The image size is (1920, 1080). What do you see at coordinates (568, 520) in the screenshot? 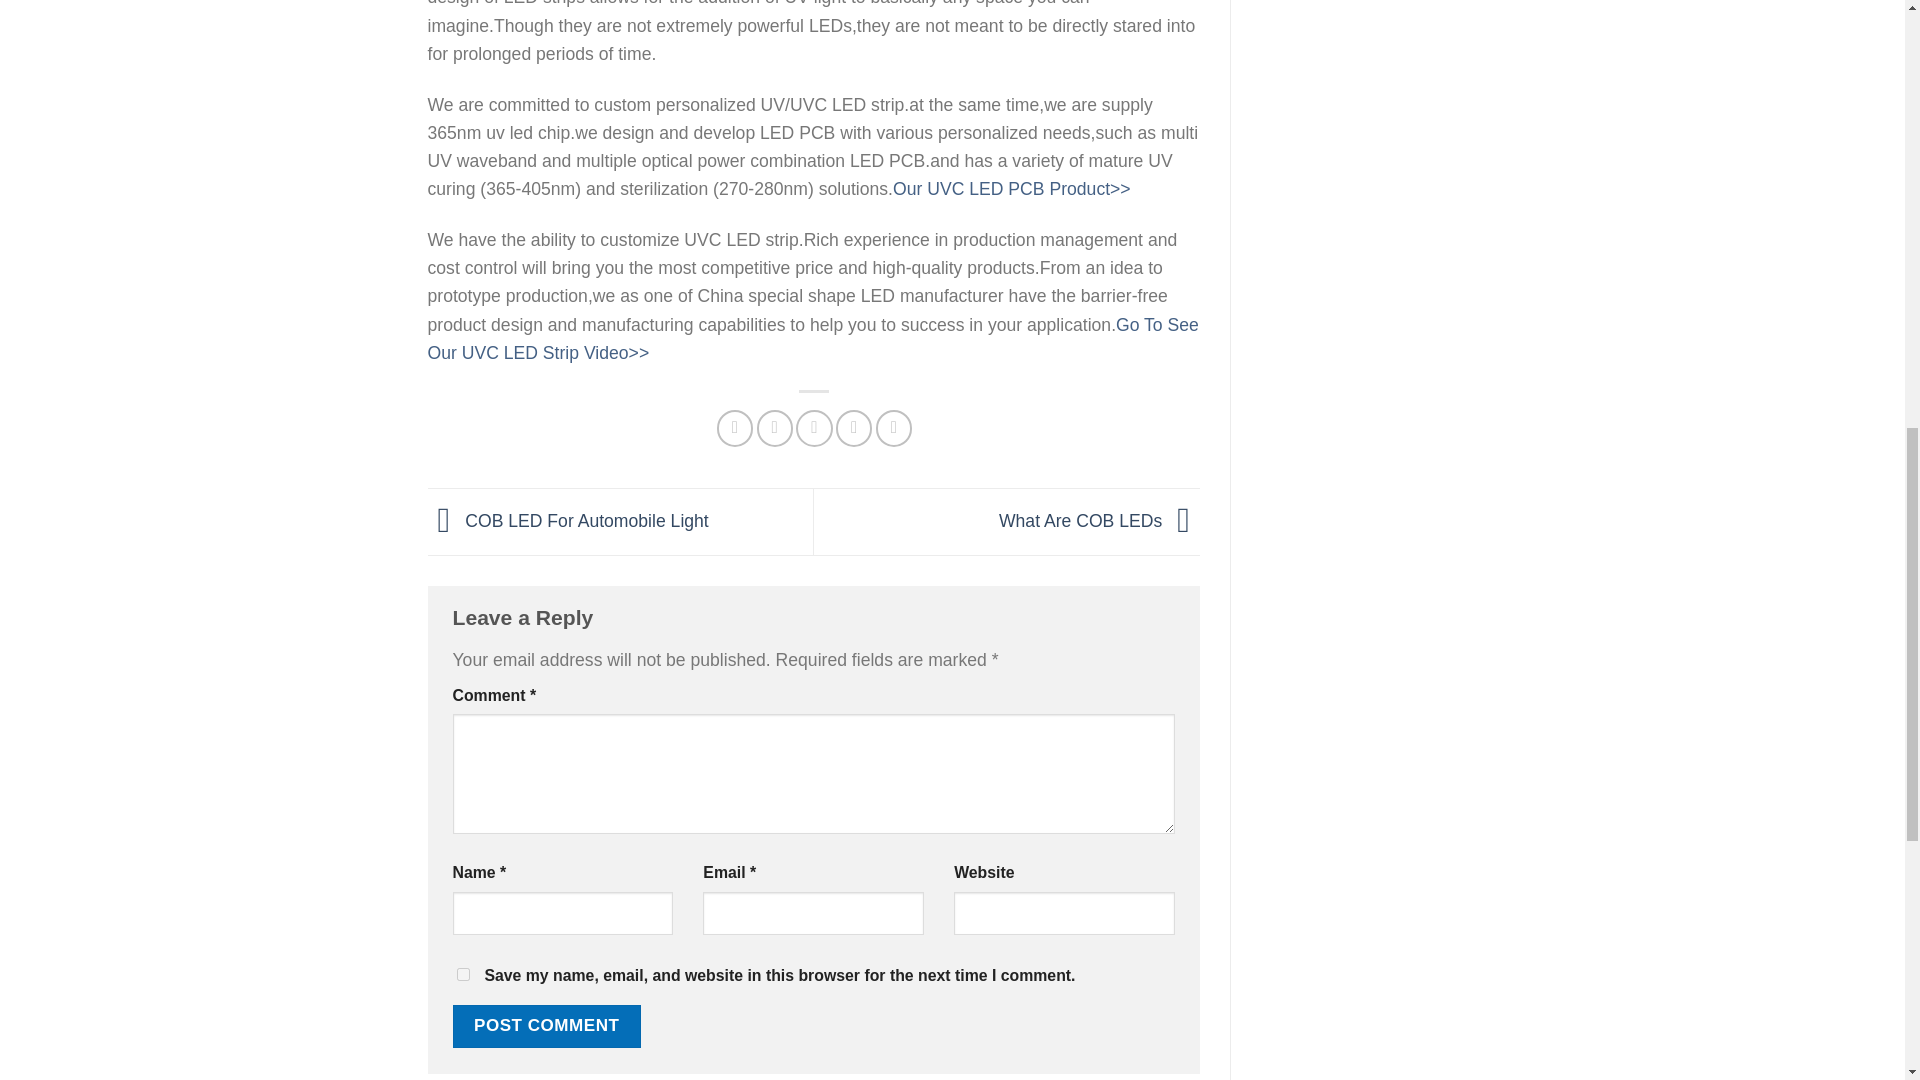
I see `COB LED For Automobile Light` at bounding box center [568, 520].